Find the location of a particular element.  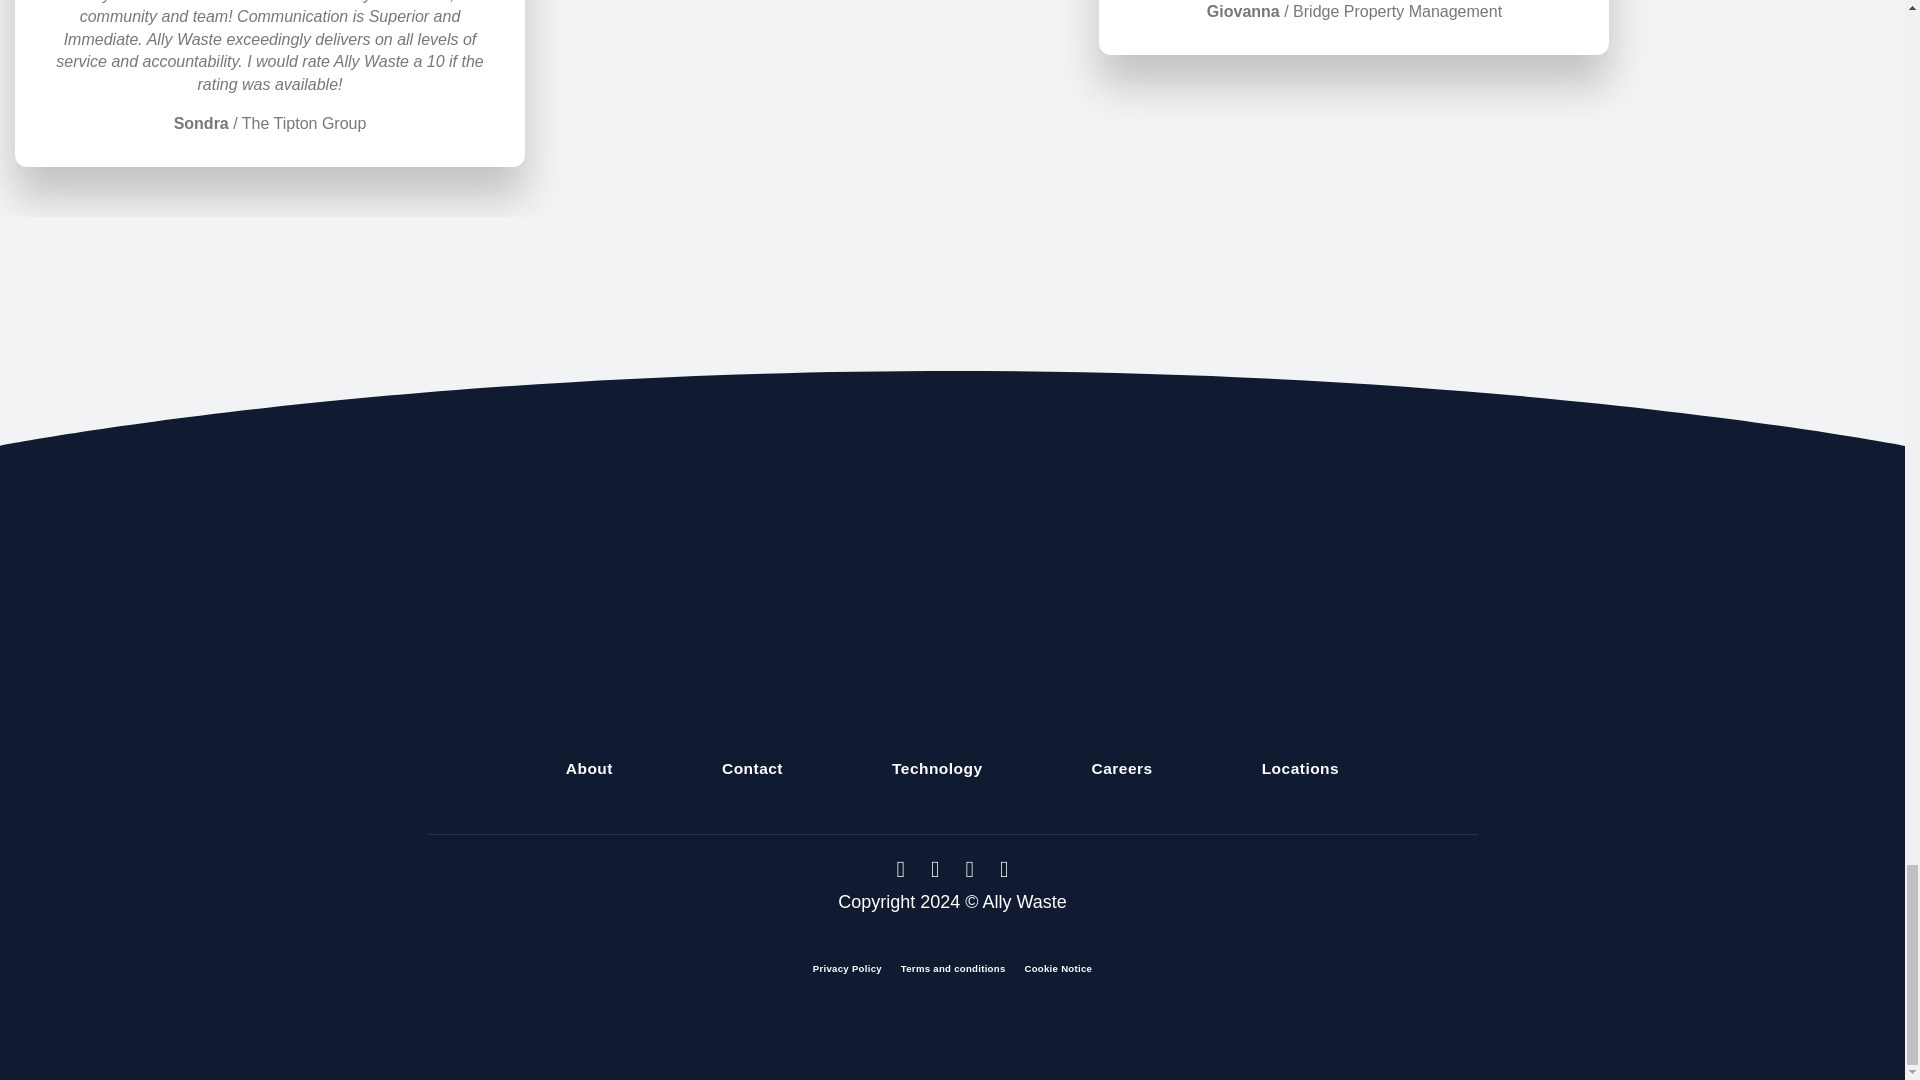

Technology is located at coordinates (937, 768).